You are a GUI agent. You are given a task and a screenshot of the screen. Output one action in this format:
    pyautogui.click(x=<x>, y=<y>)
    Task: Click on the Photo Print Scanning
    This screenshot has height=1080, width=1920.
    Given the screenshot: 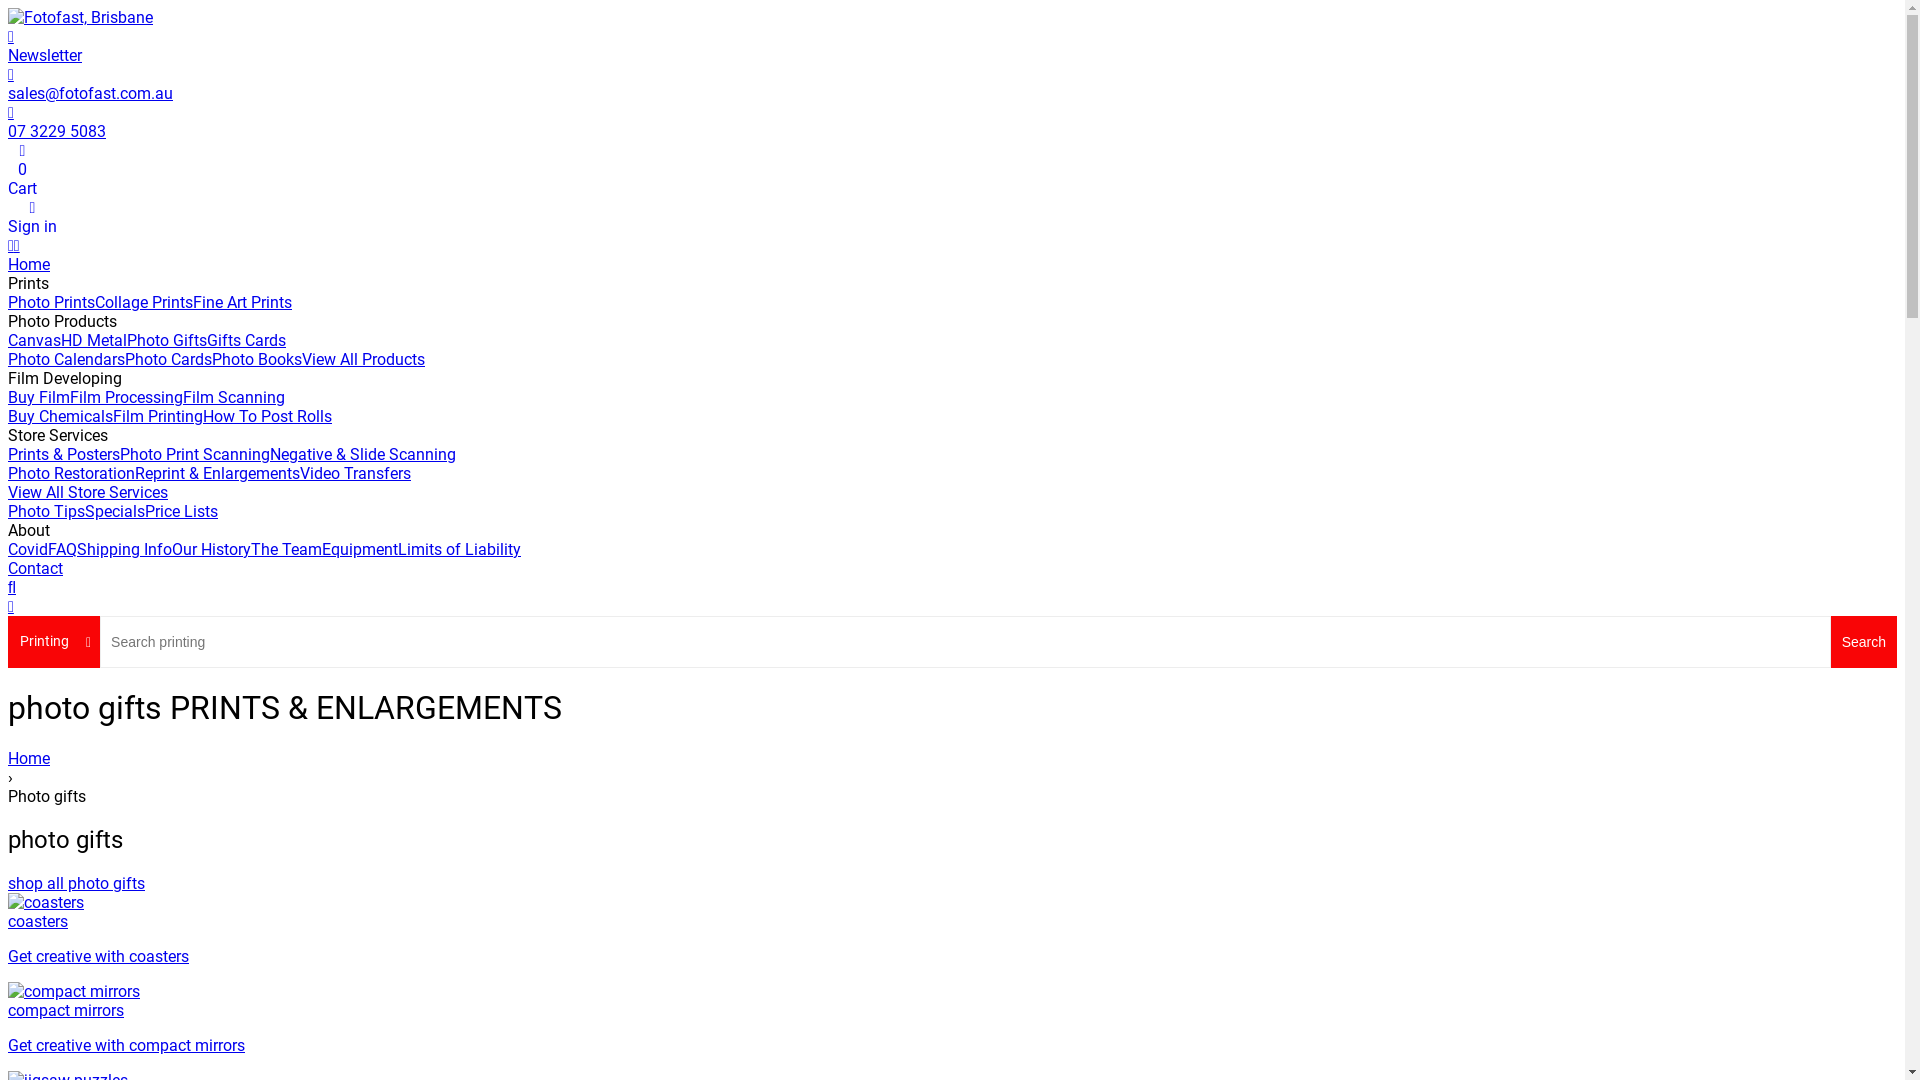 What is the action you would take?
    pyautogui.click(x=195, y=454)
    